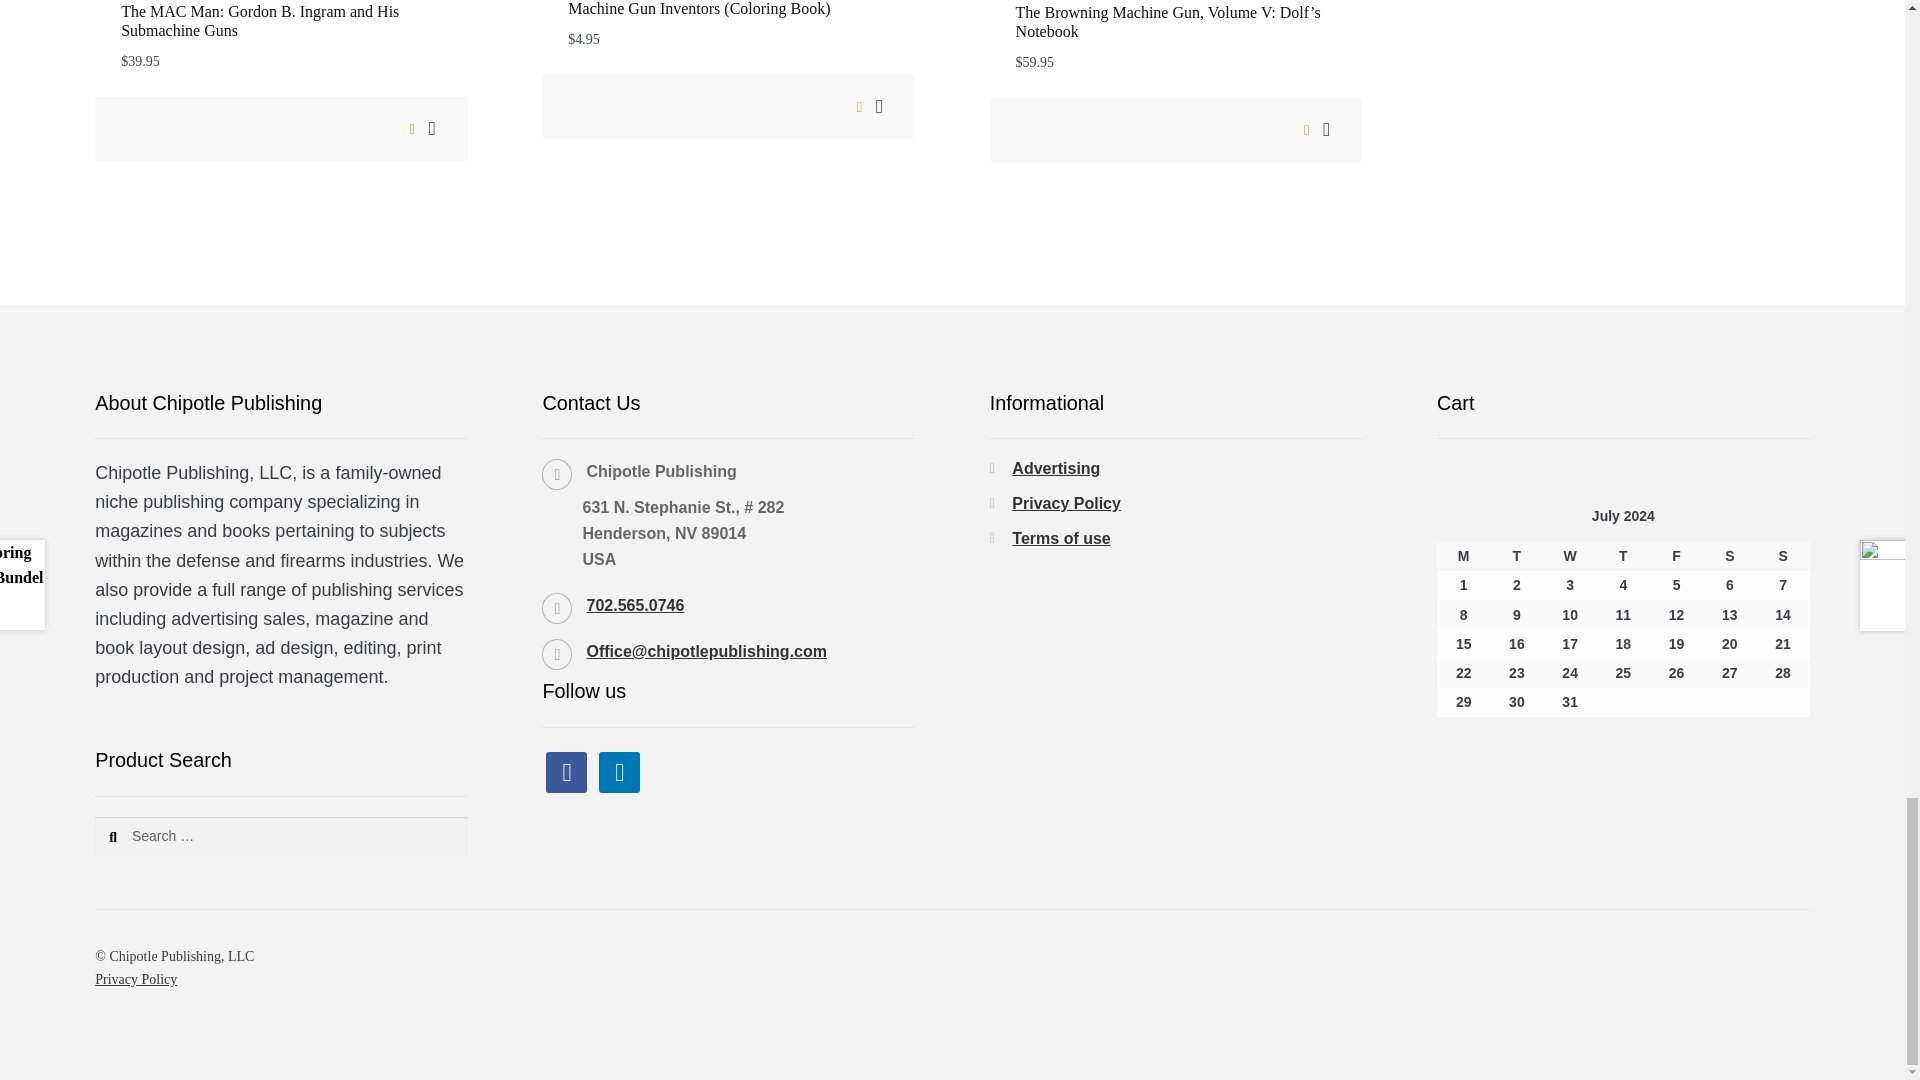 The height and width of the screenshot is (1080, 1920). Describe the element at coordinates (1730, 556) in the screenshot. I see `Saturday` at that location.